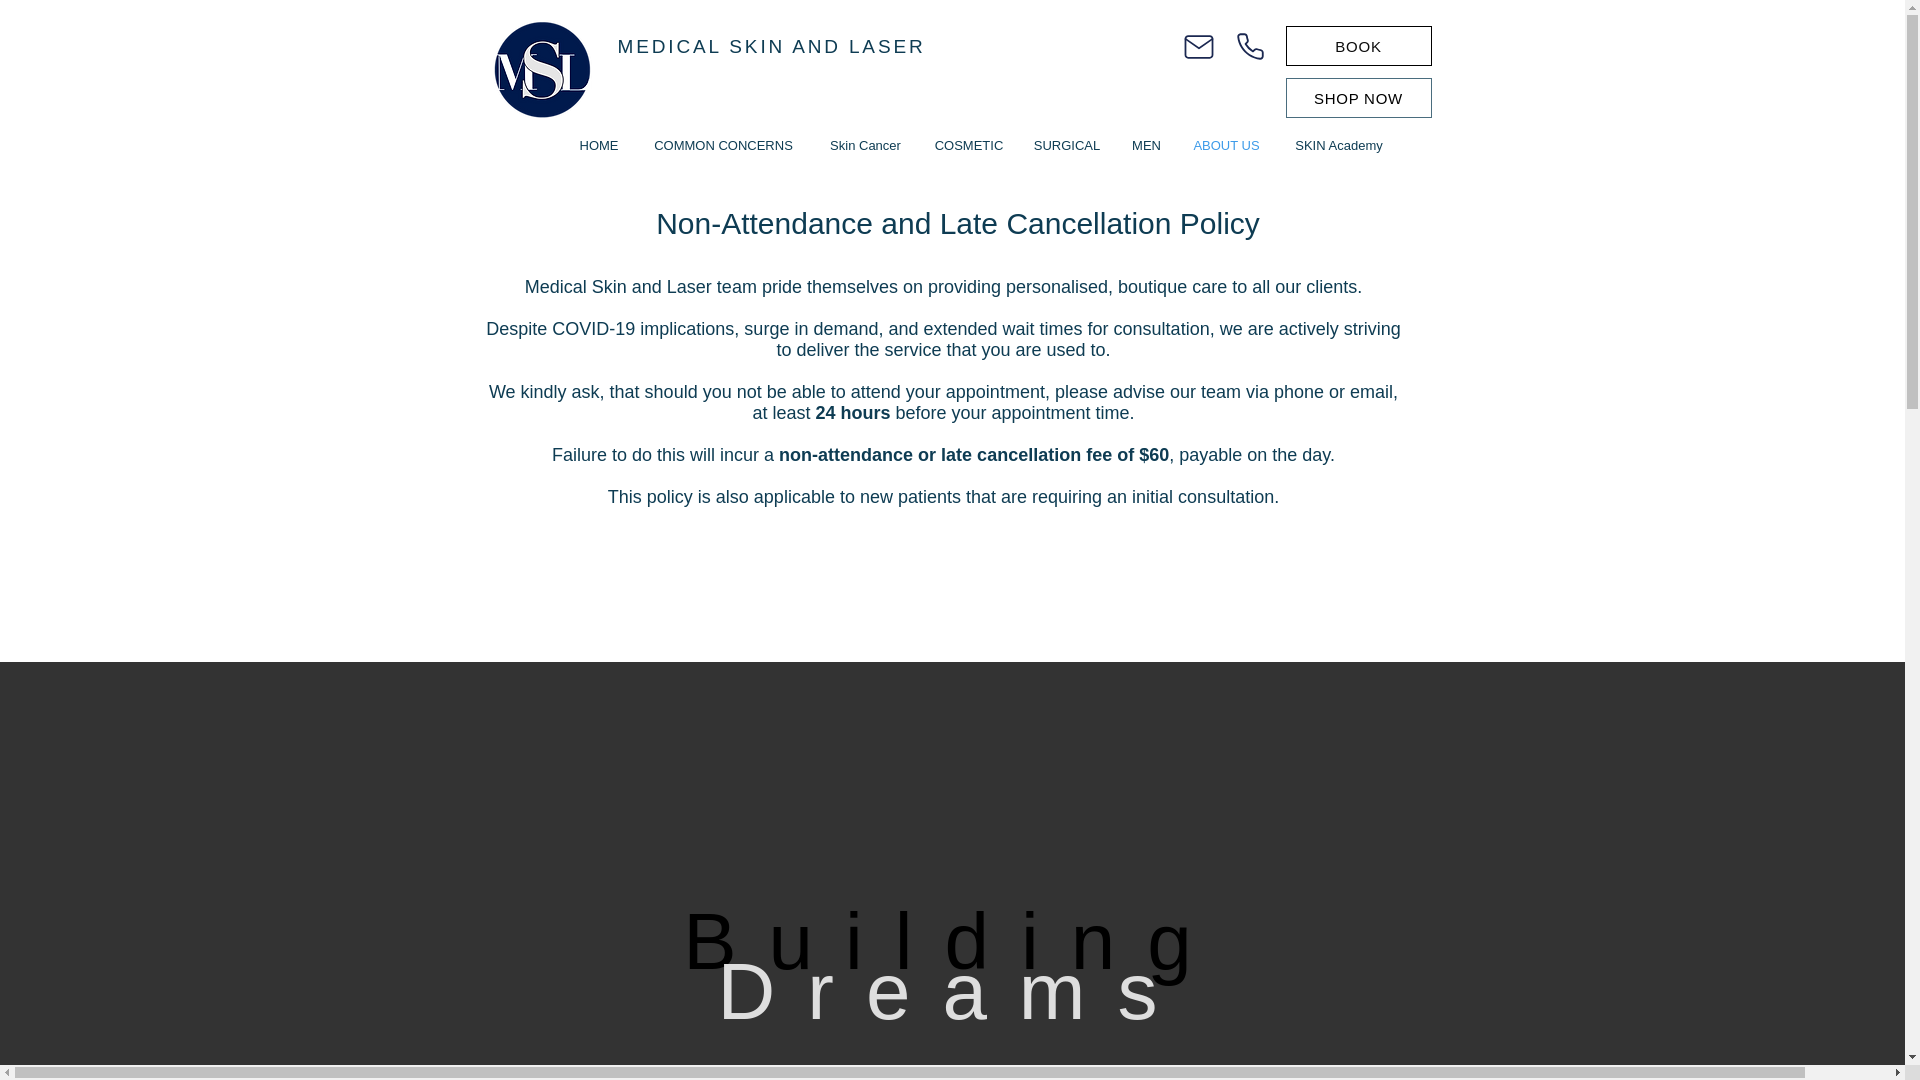 Image resolution: width=1920 pixels, height=1080 pixels. Describe the element at coordinates (1359, 97) in the screenshot. I see `SHOP NOW` at that location.